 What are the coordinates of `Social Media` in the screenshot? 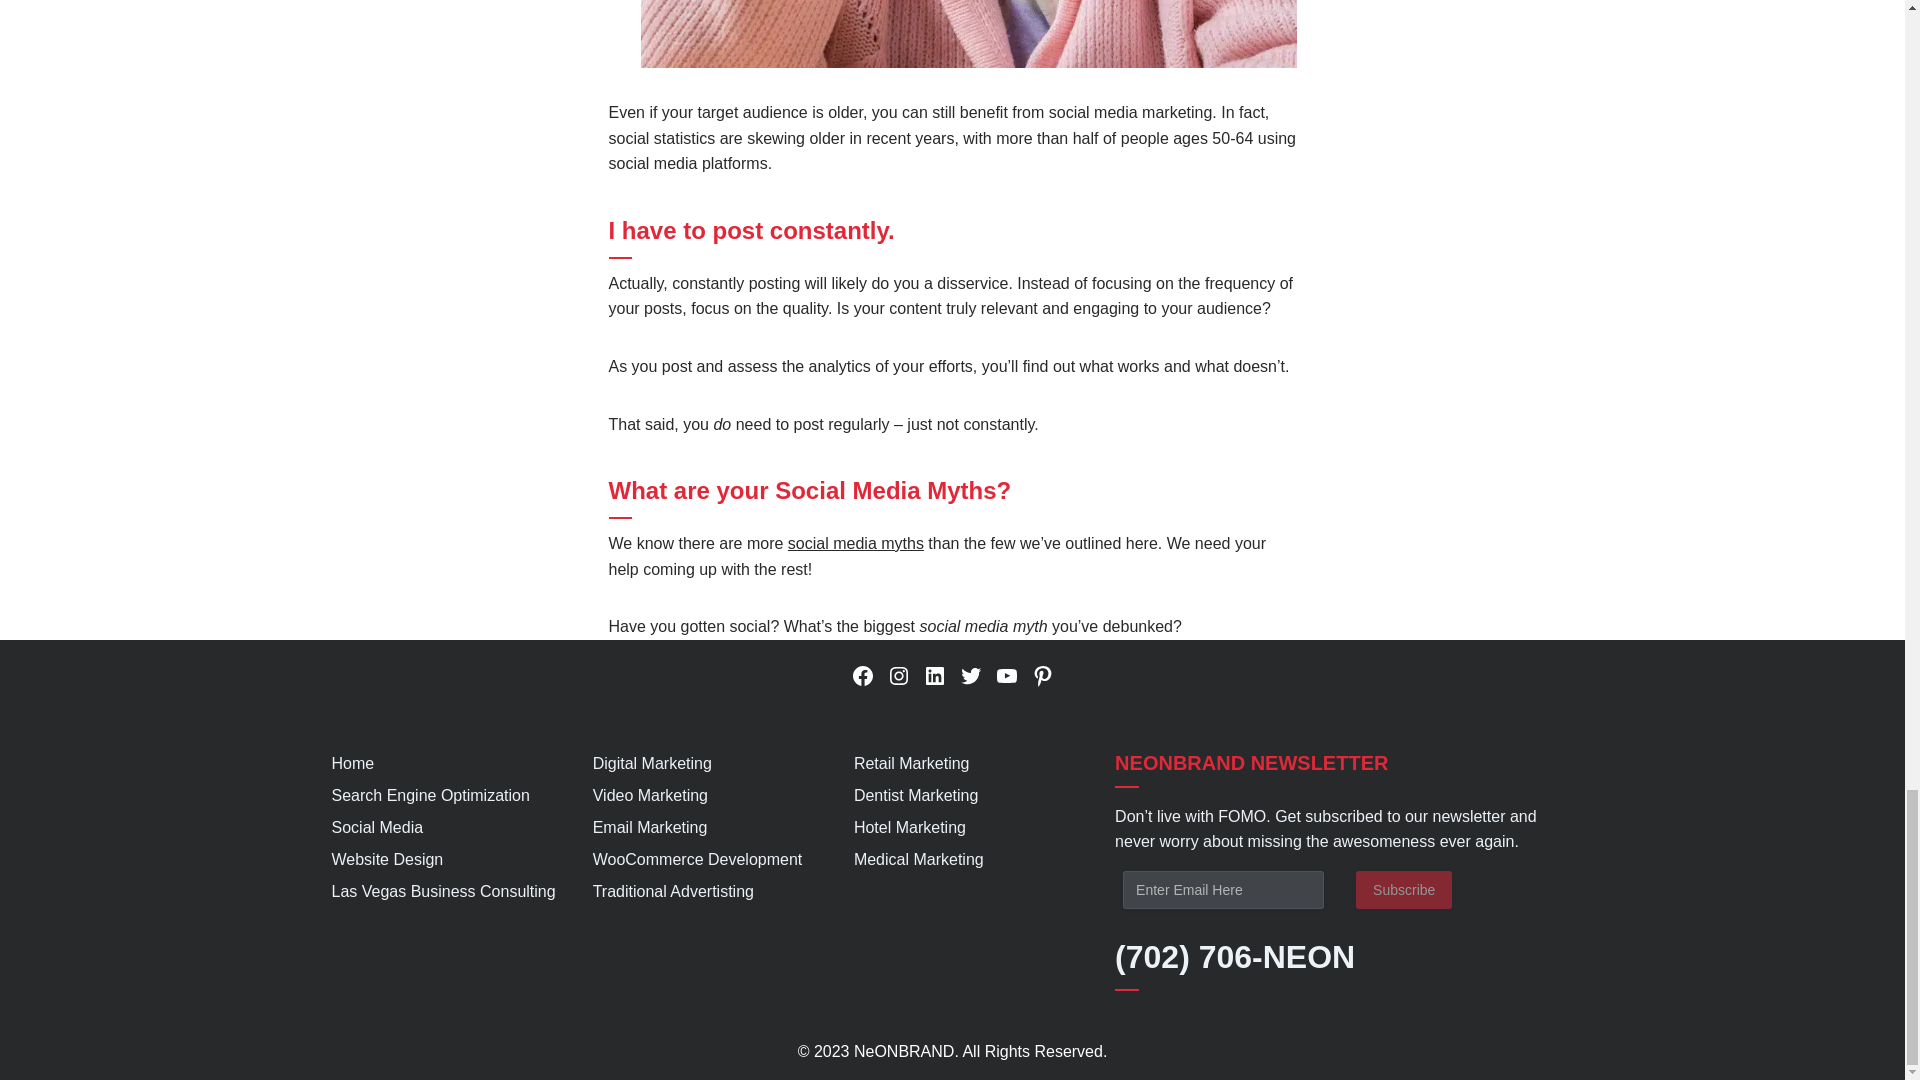 It's located at (378, 826).